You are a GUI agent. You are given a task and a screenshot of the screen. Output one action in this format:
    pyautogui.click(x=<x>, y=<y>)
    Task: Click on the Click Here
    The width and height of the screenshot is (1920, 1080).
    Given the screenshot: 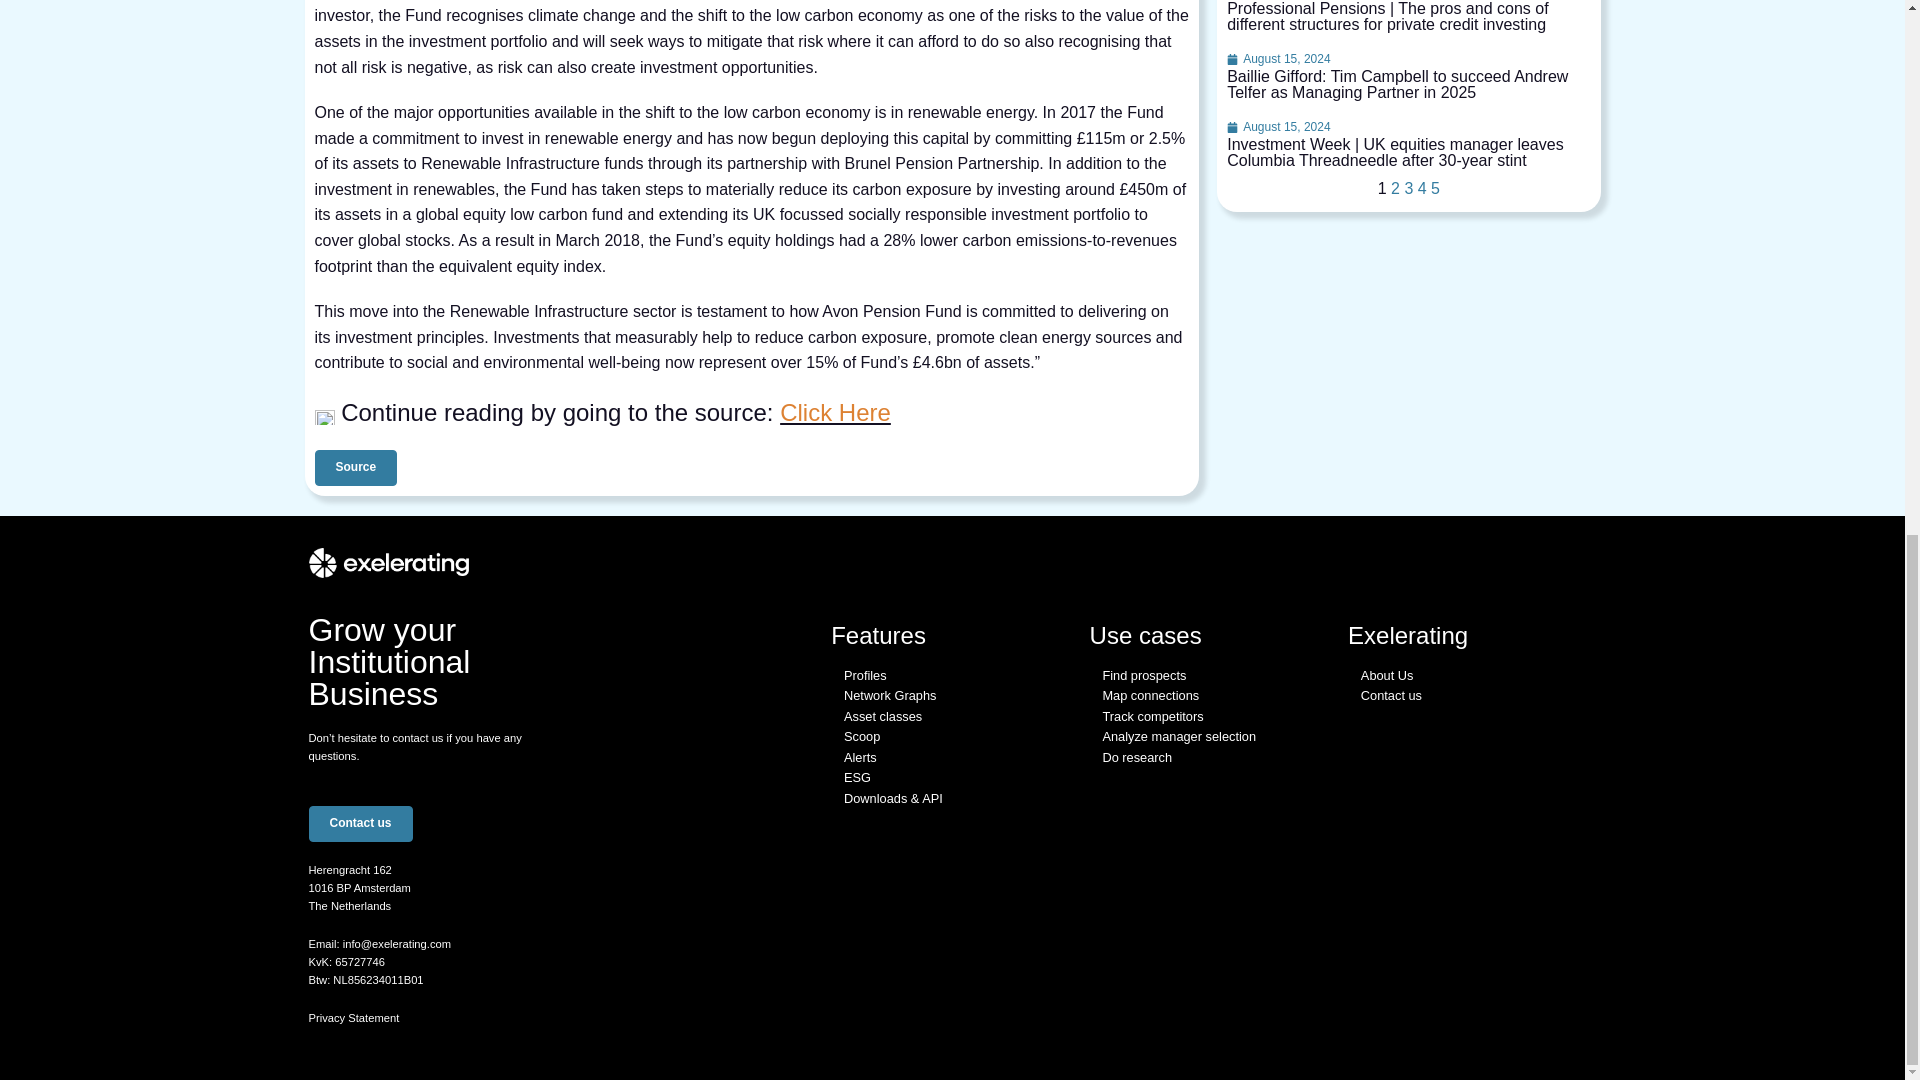 What is the action you would take?
    pyautogui.click(x=834, y=412)
    